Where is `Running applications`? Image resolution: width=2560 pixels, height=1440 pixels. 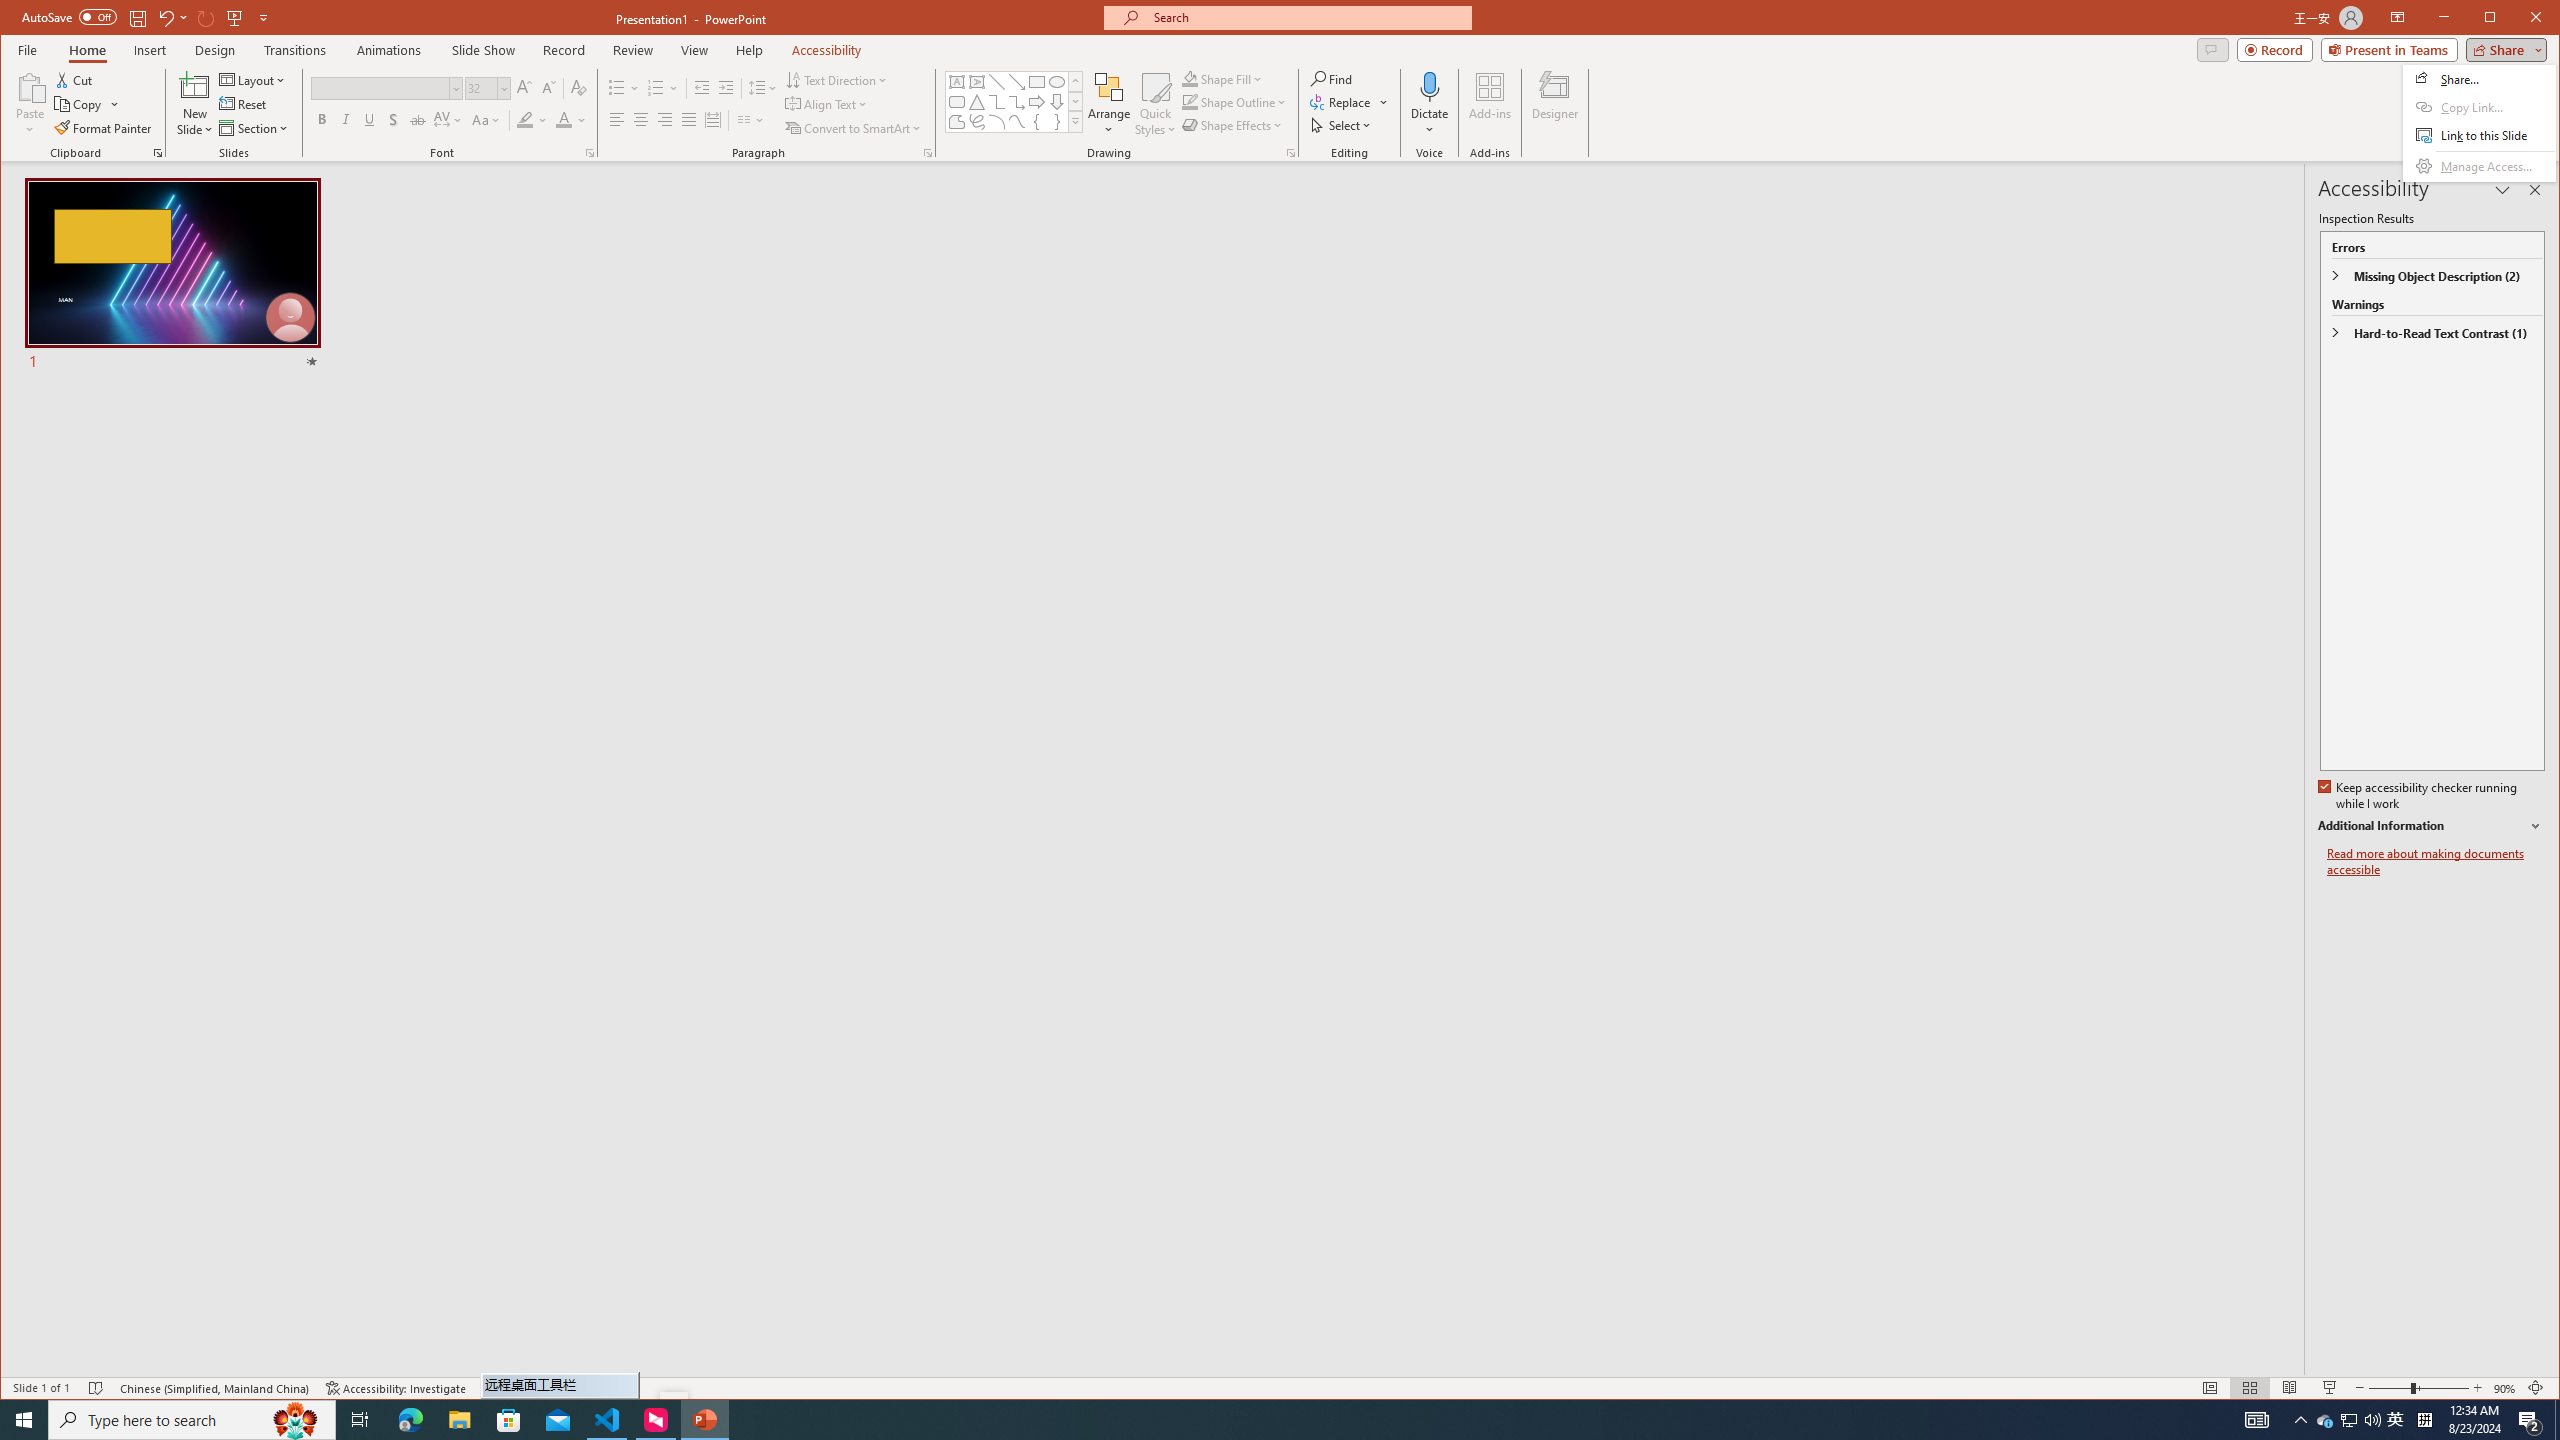 Running applications is located at coordinates (1232, 1420).